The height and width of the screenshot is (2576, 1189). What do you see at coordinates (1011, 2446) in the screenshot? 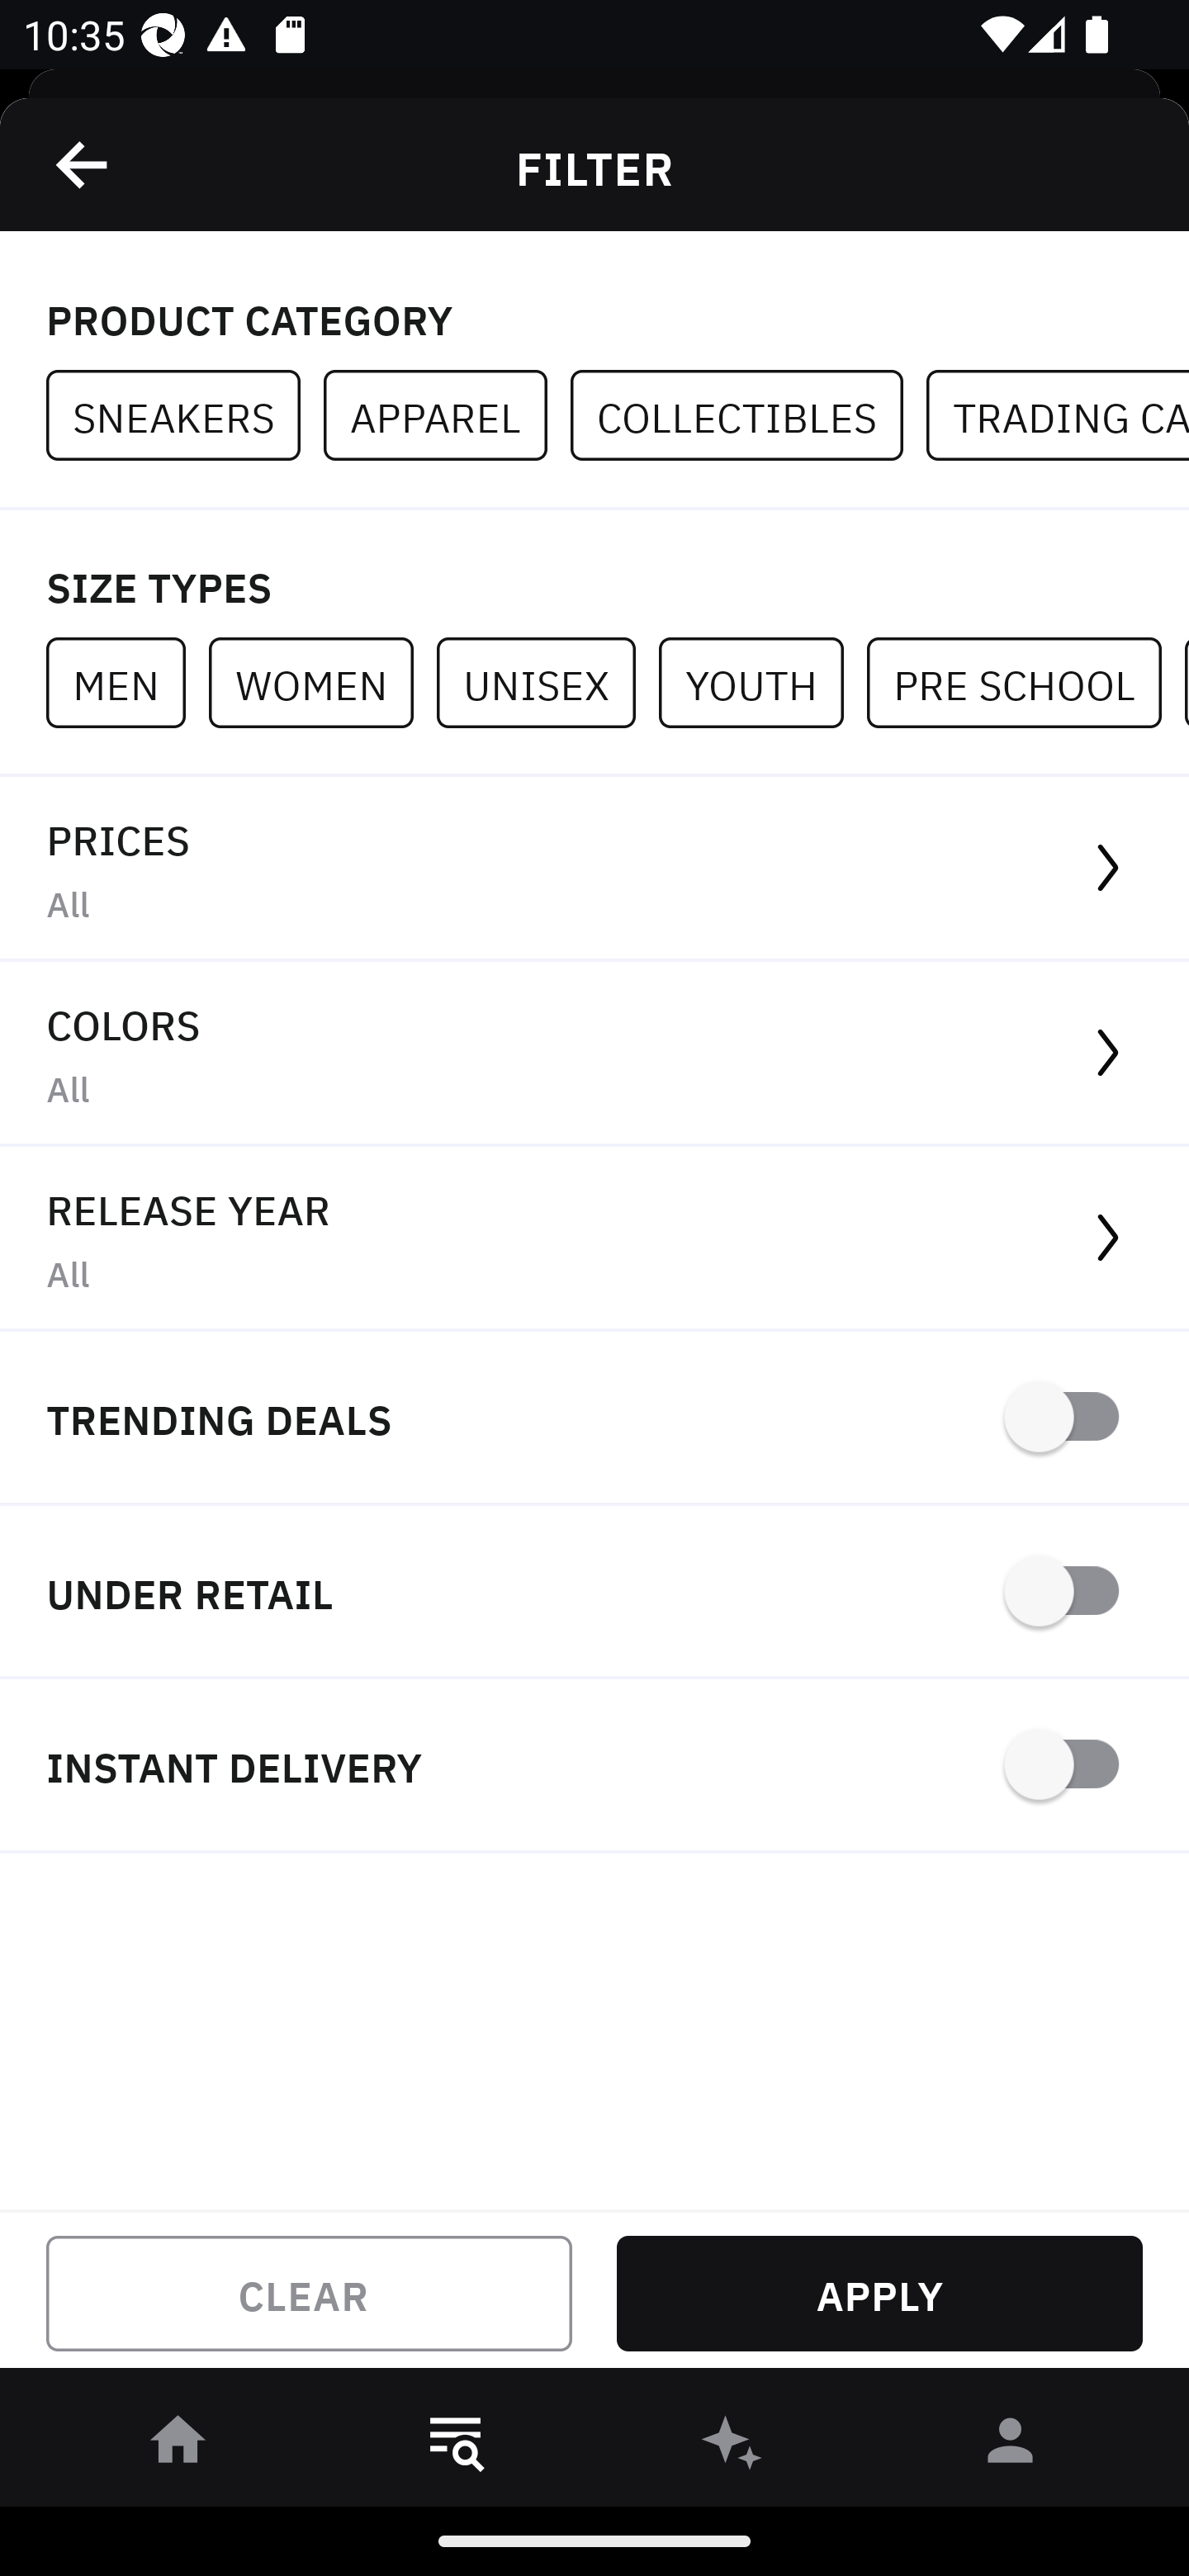
I see `󰀄` at bounding box center [1011, 2446].